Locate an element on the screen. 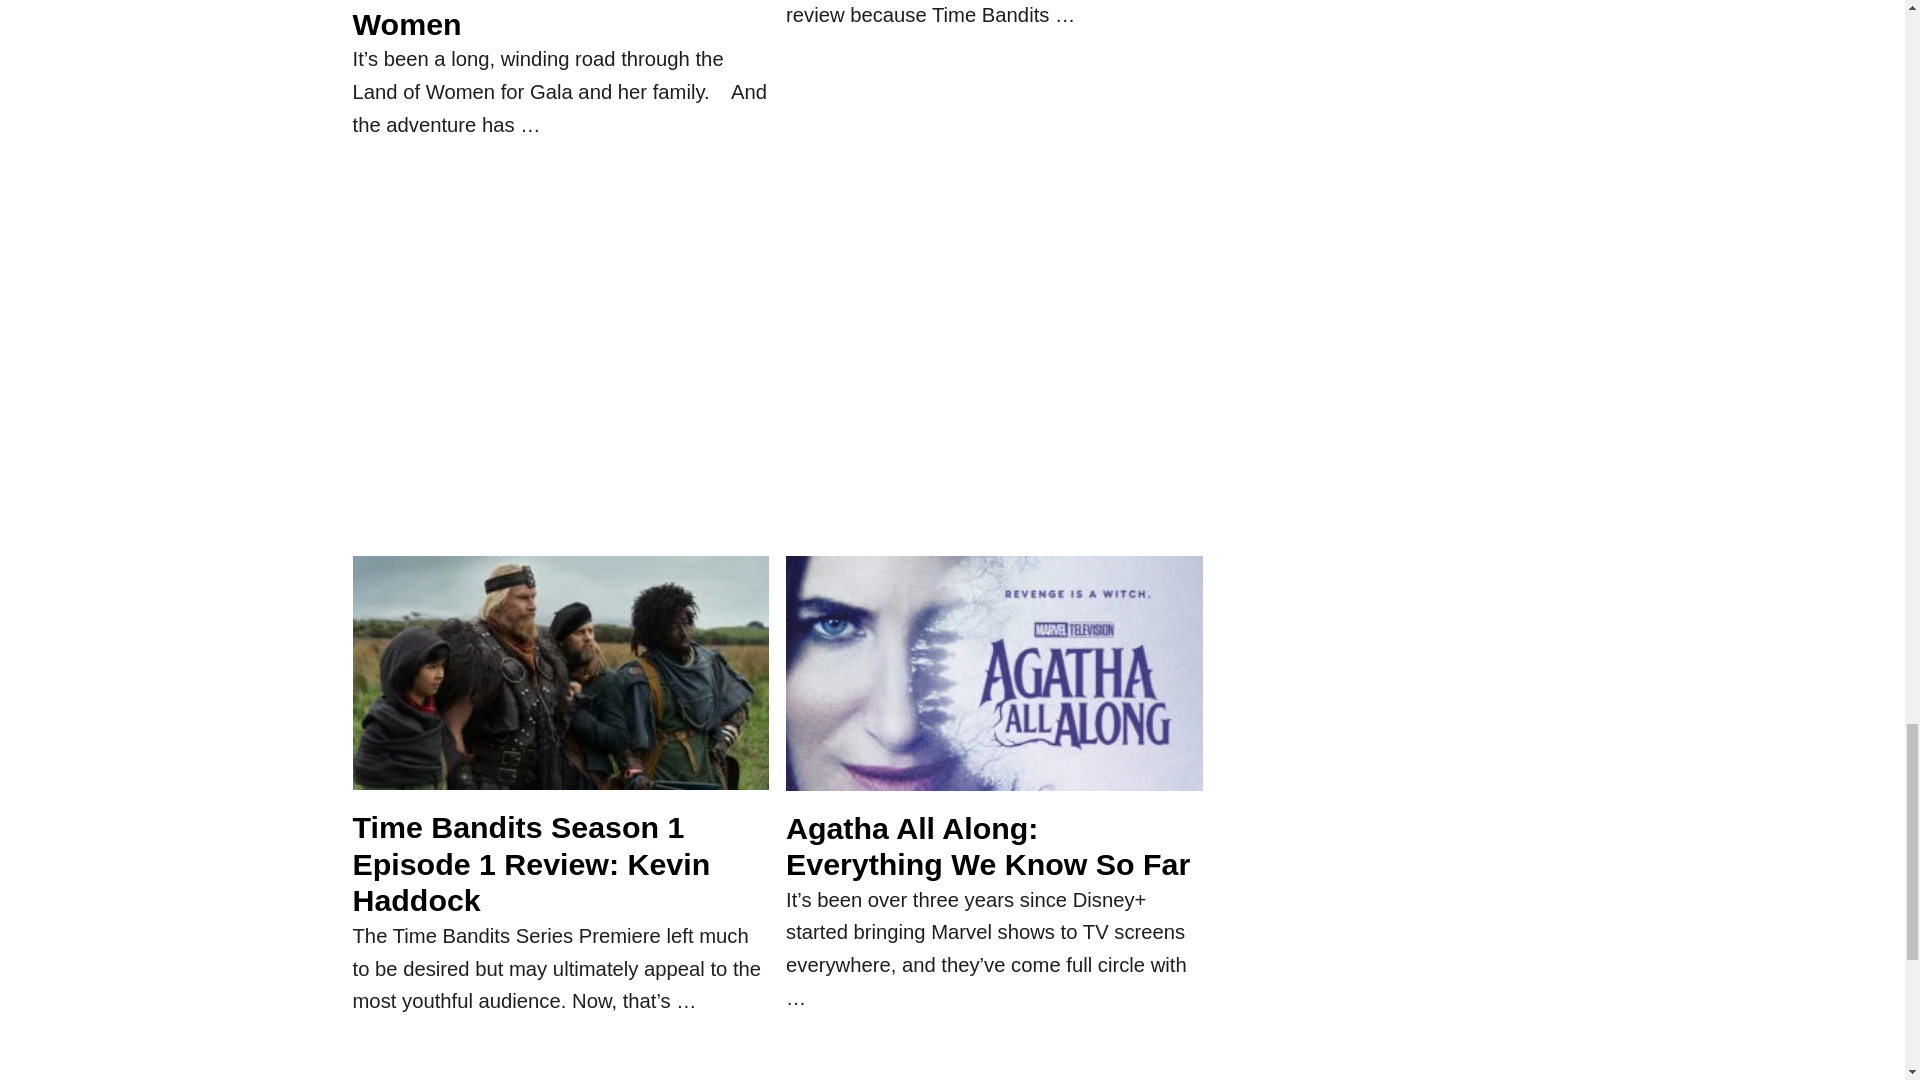 This screenshot has width=1920, height=1080. Time Bandits Season 1 Episode 1 Review: Kevin Haddock is located at coordinates (560, 683).